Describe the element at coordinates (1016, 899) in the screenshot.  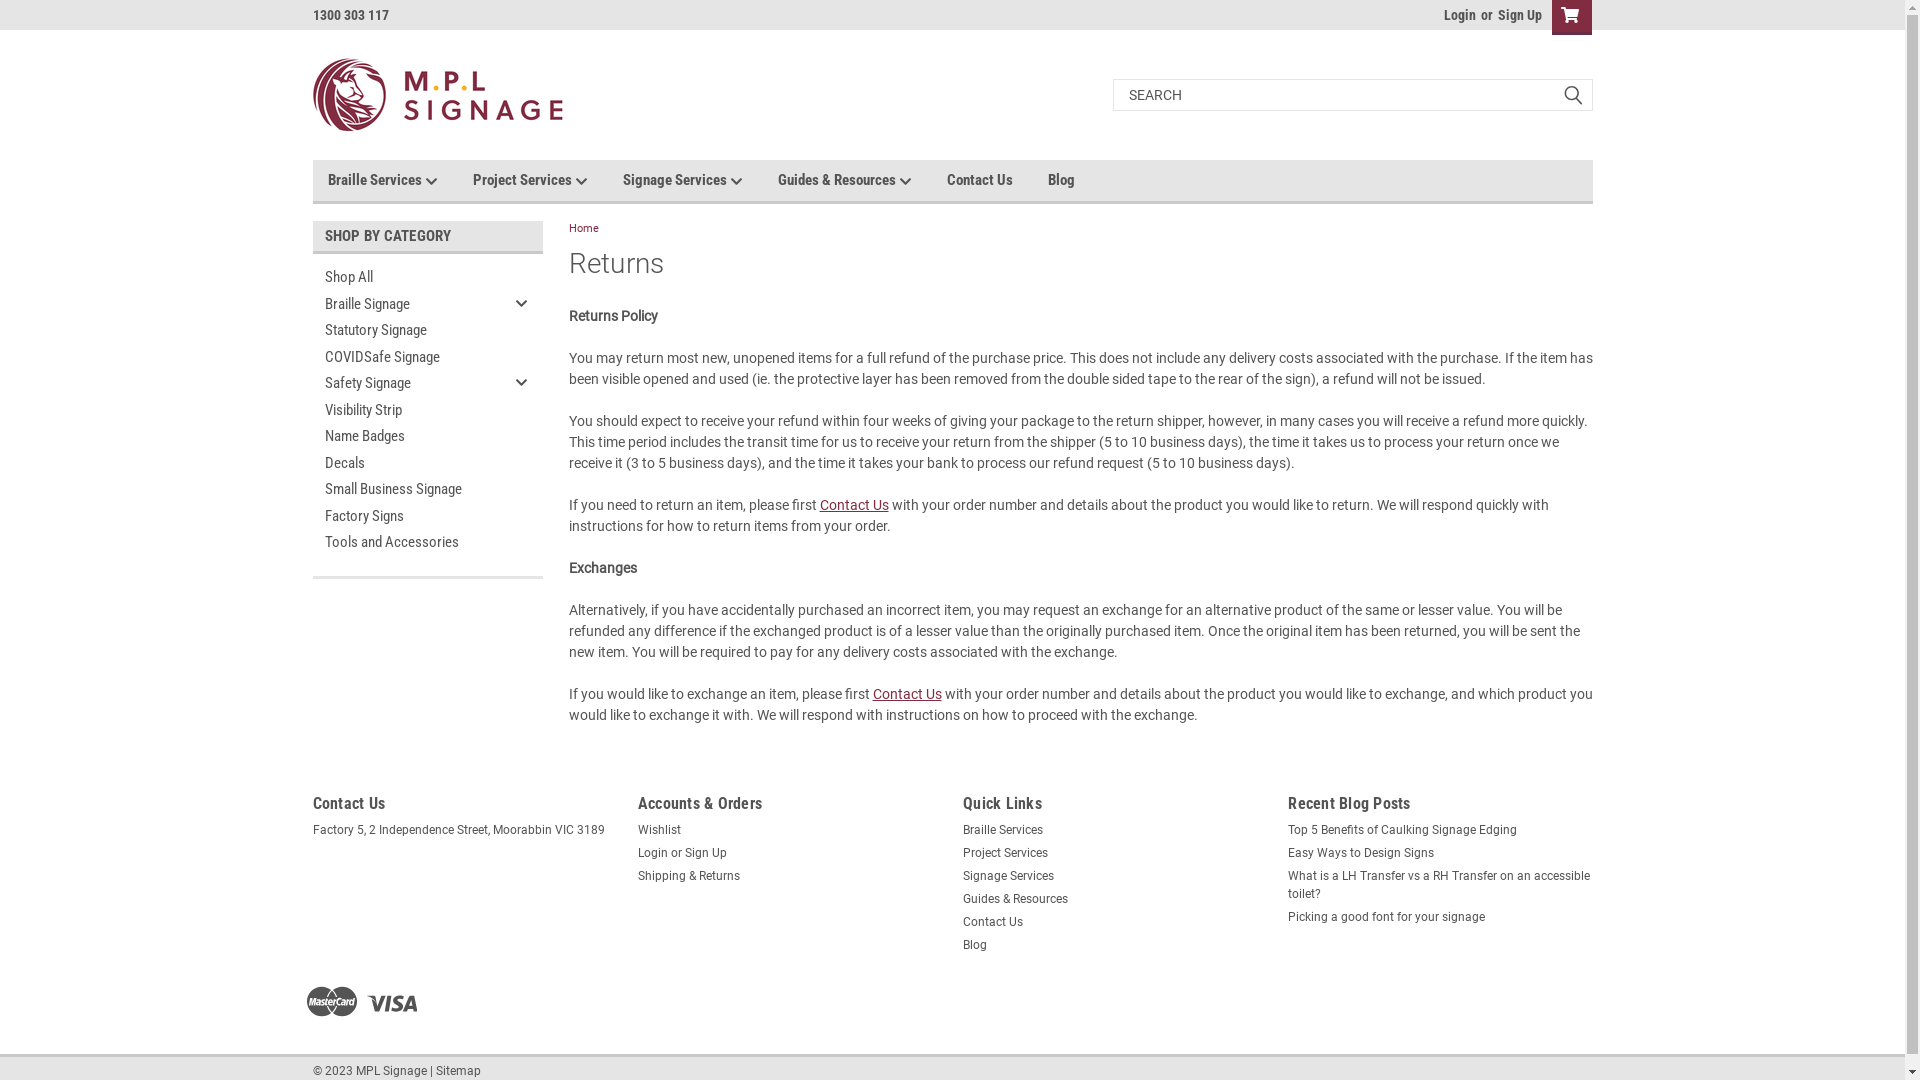
I see `Guides & Resources` at that location.